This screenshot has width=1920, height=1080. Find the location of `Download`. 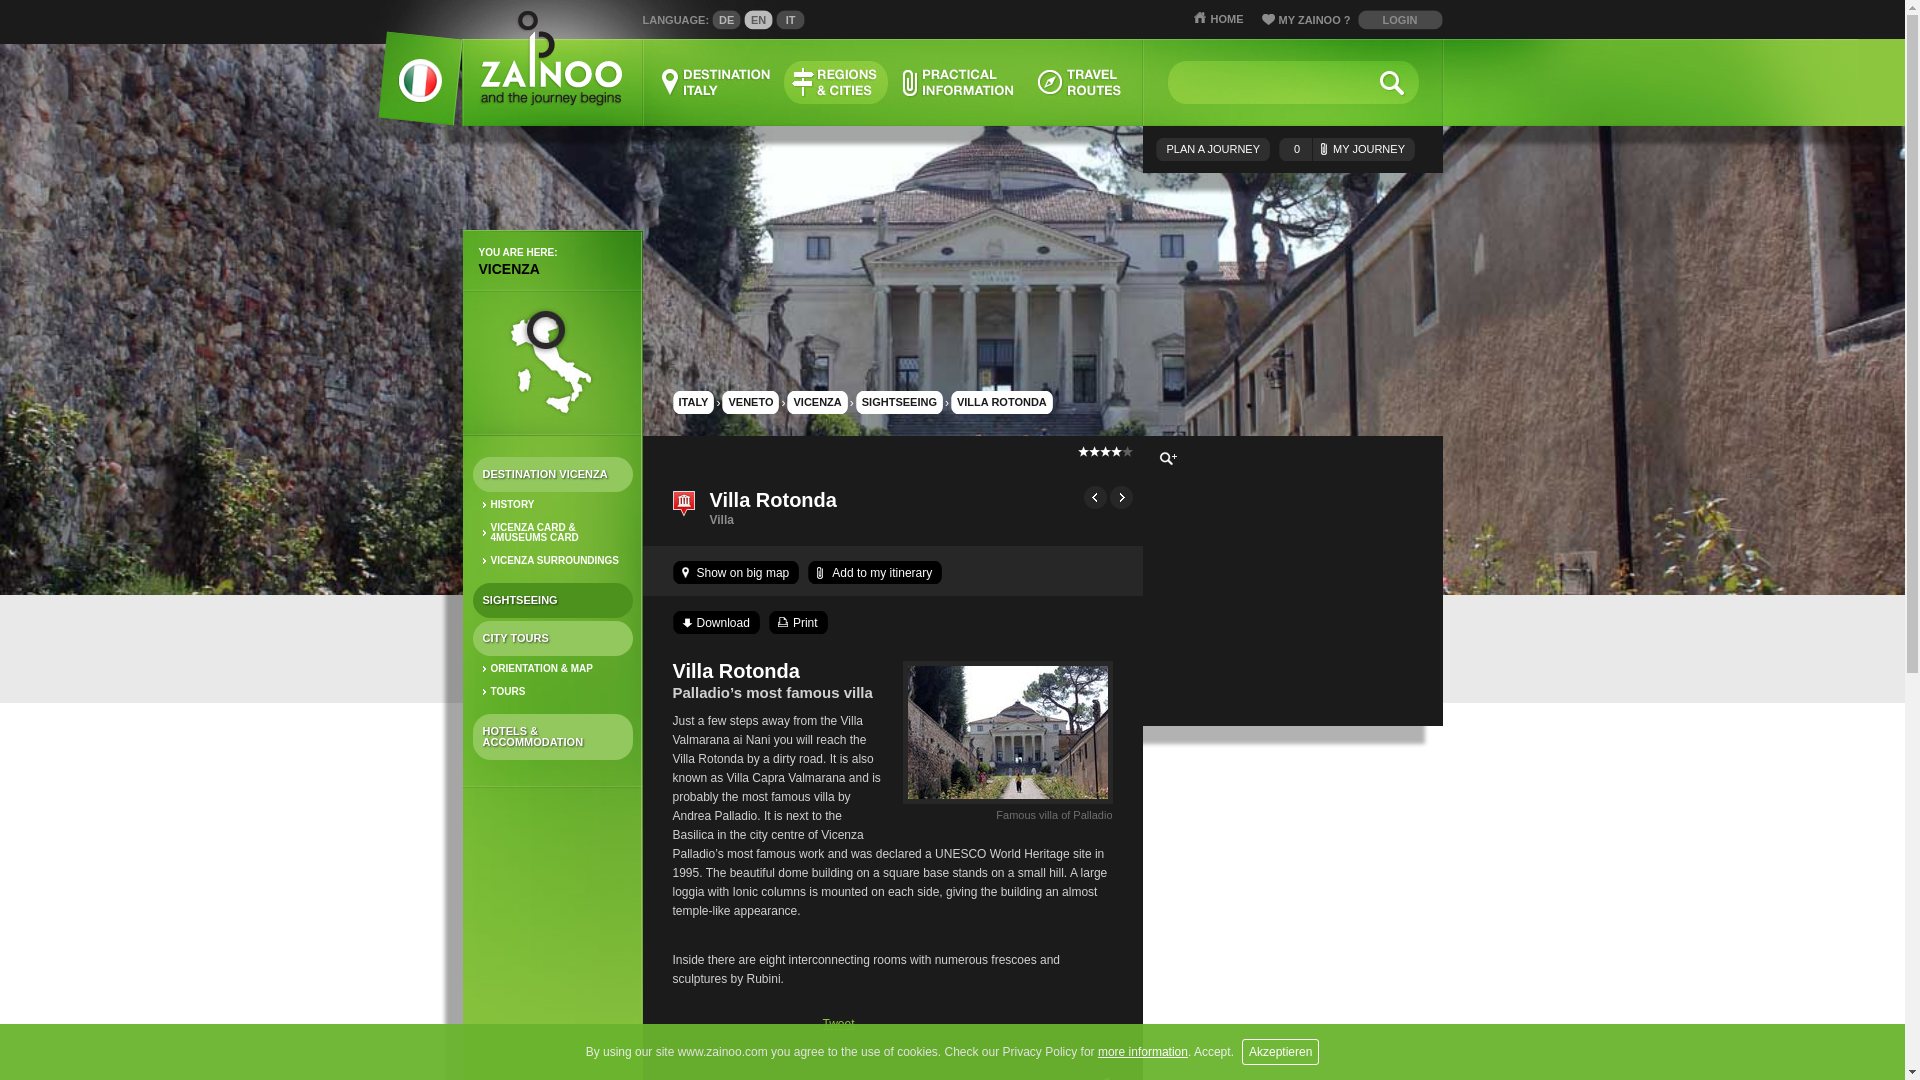

Download is located at coordinates (714, 622).